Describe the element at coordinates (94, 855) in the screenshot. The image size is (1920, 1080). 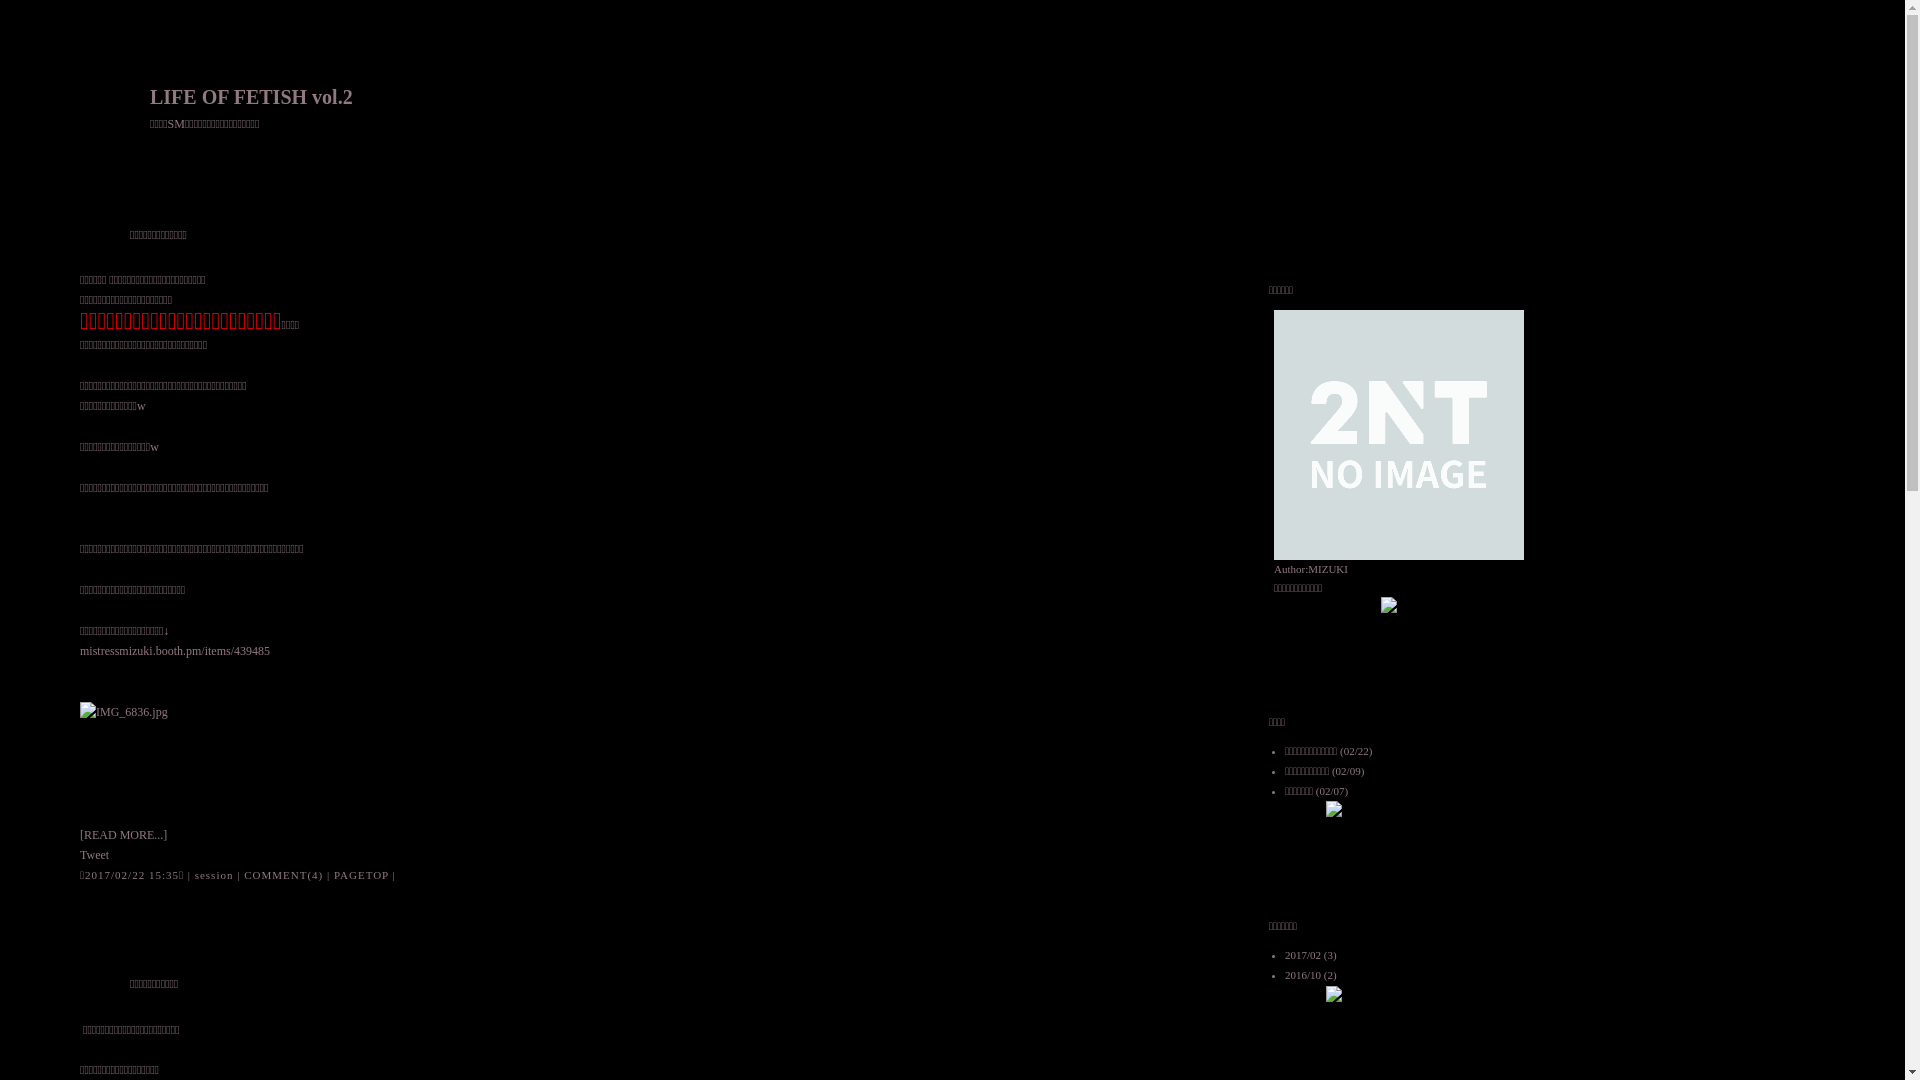
I see `Tweet` at that location.